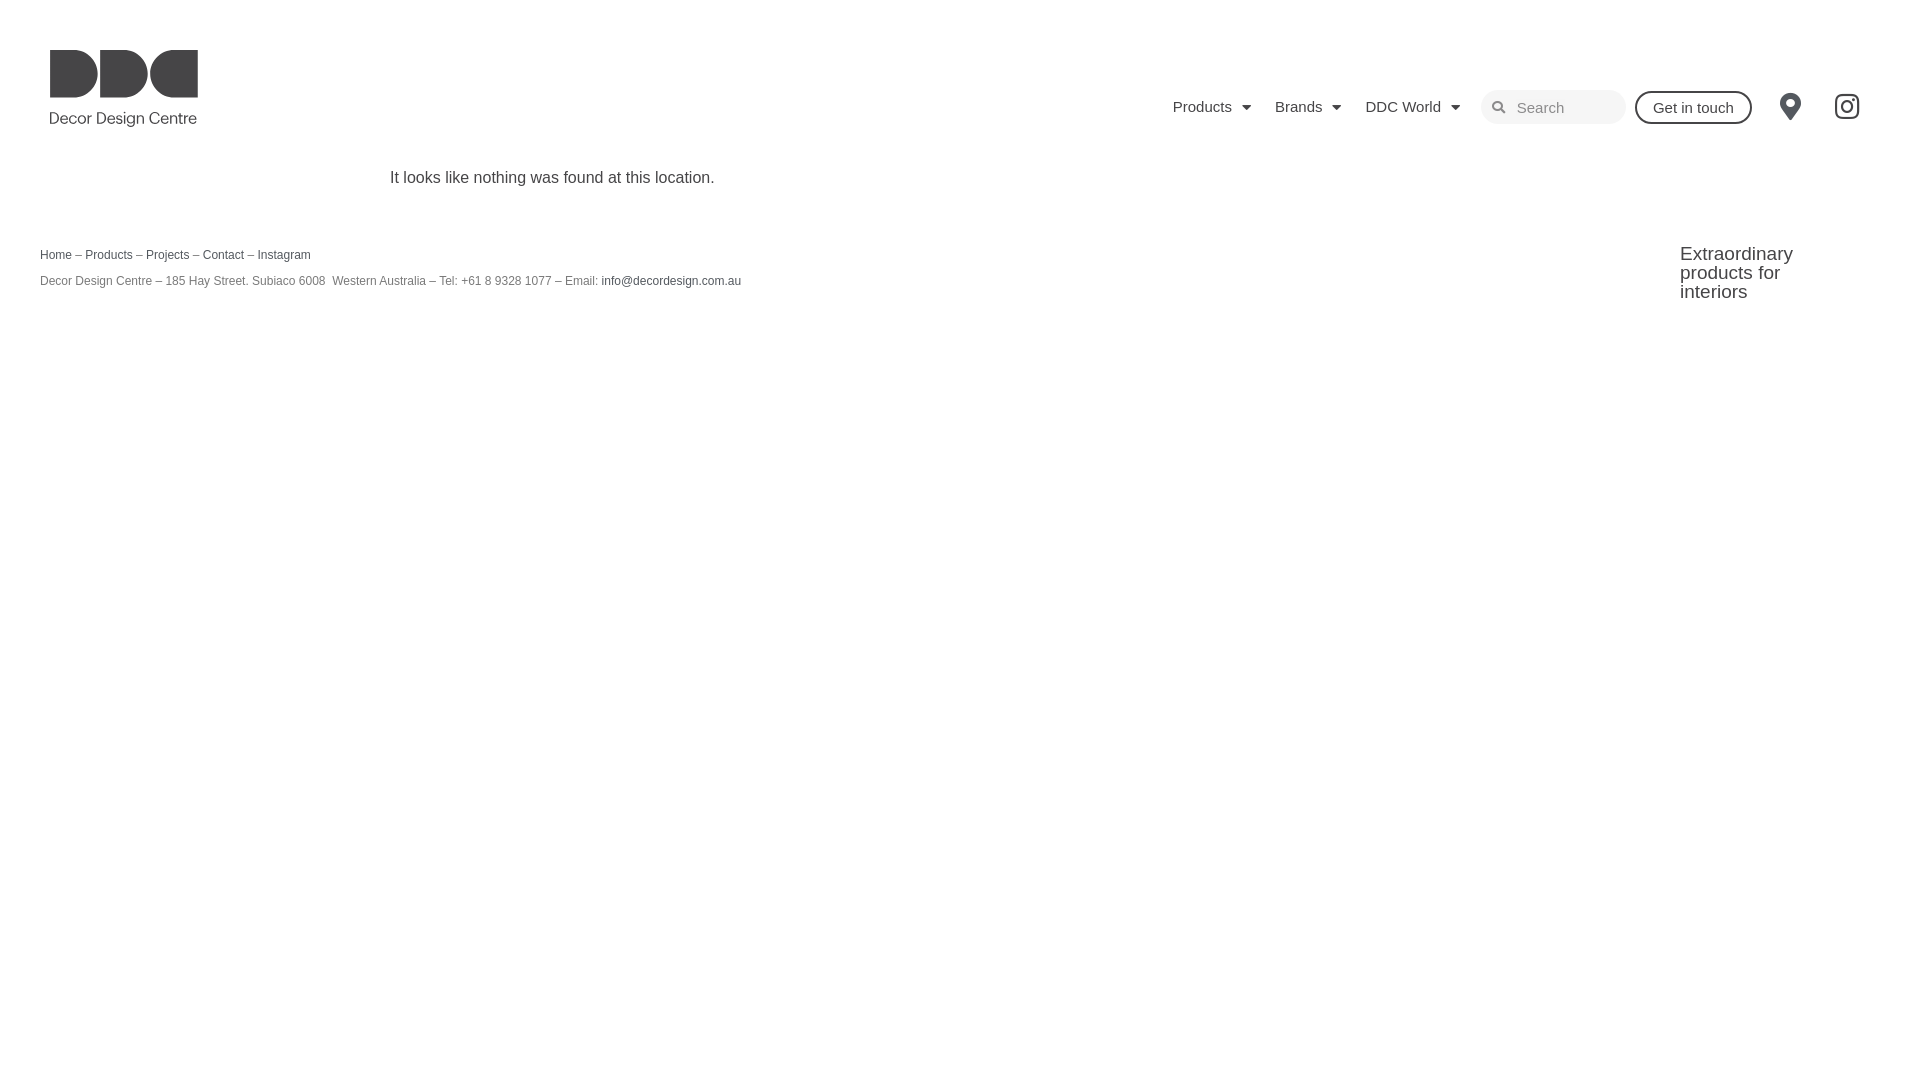 The width and height of the screenshot is (1920, 1080). I want to click on Contact, so click(224, 255).